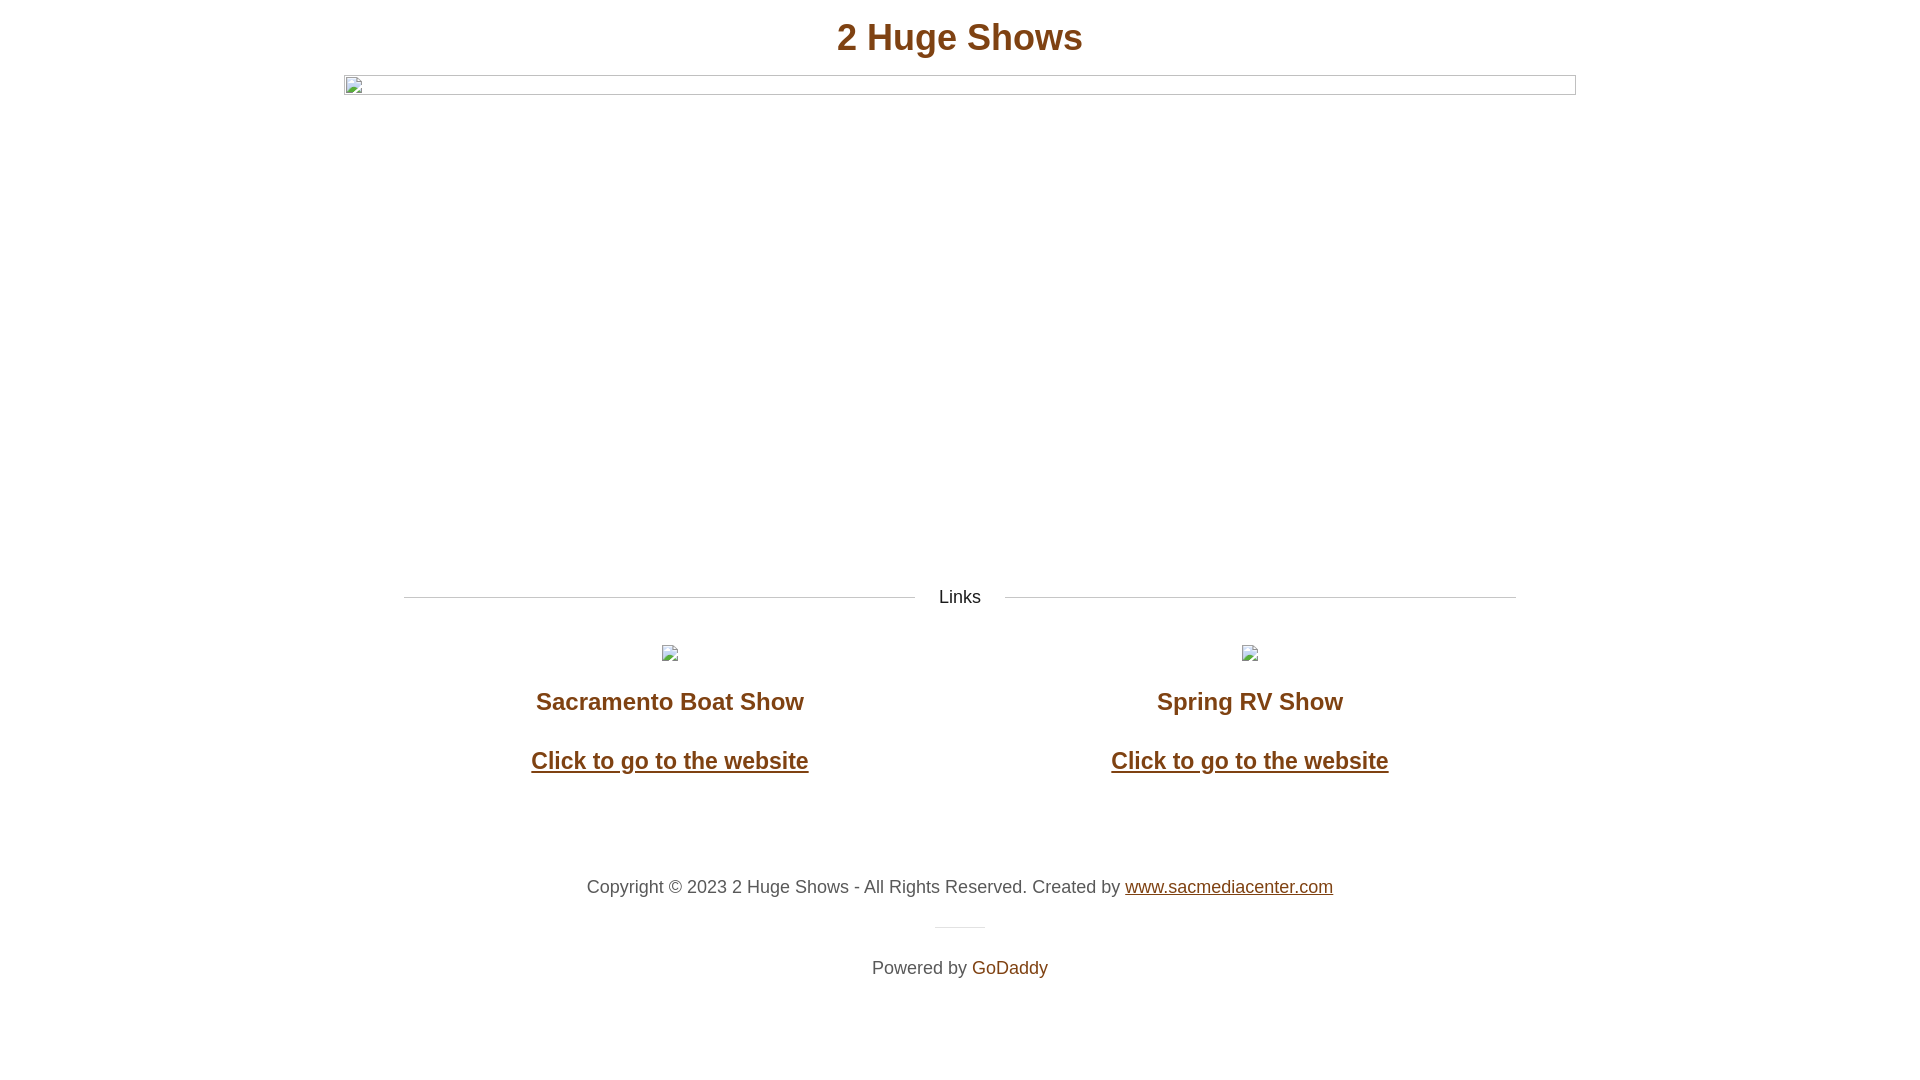 Image resolution: width=1920 pixels, height=1080 pixels. Describe the element at coordinates (670, 760) in the screenshot. I see `Click to go to the website` at that location.